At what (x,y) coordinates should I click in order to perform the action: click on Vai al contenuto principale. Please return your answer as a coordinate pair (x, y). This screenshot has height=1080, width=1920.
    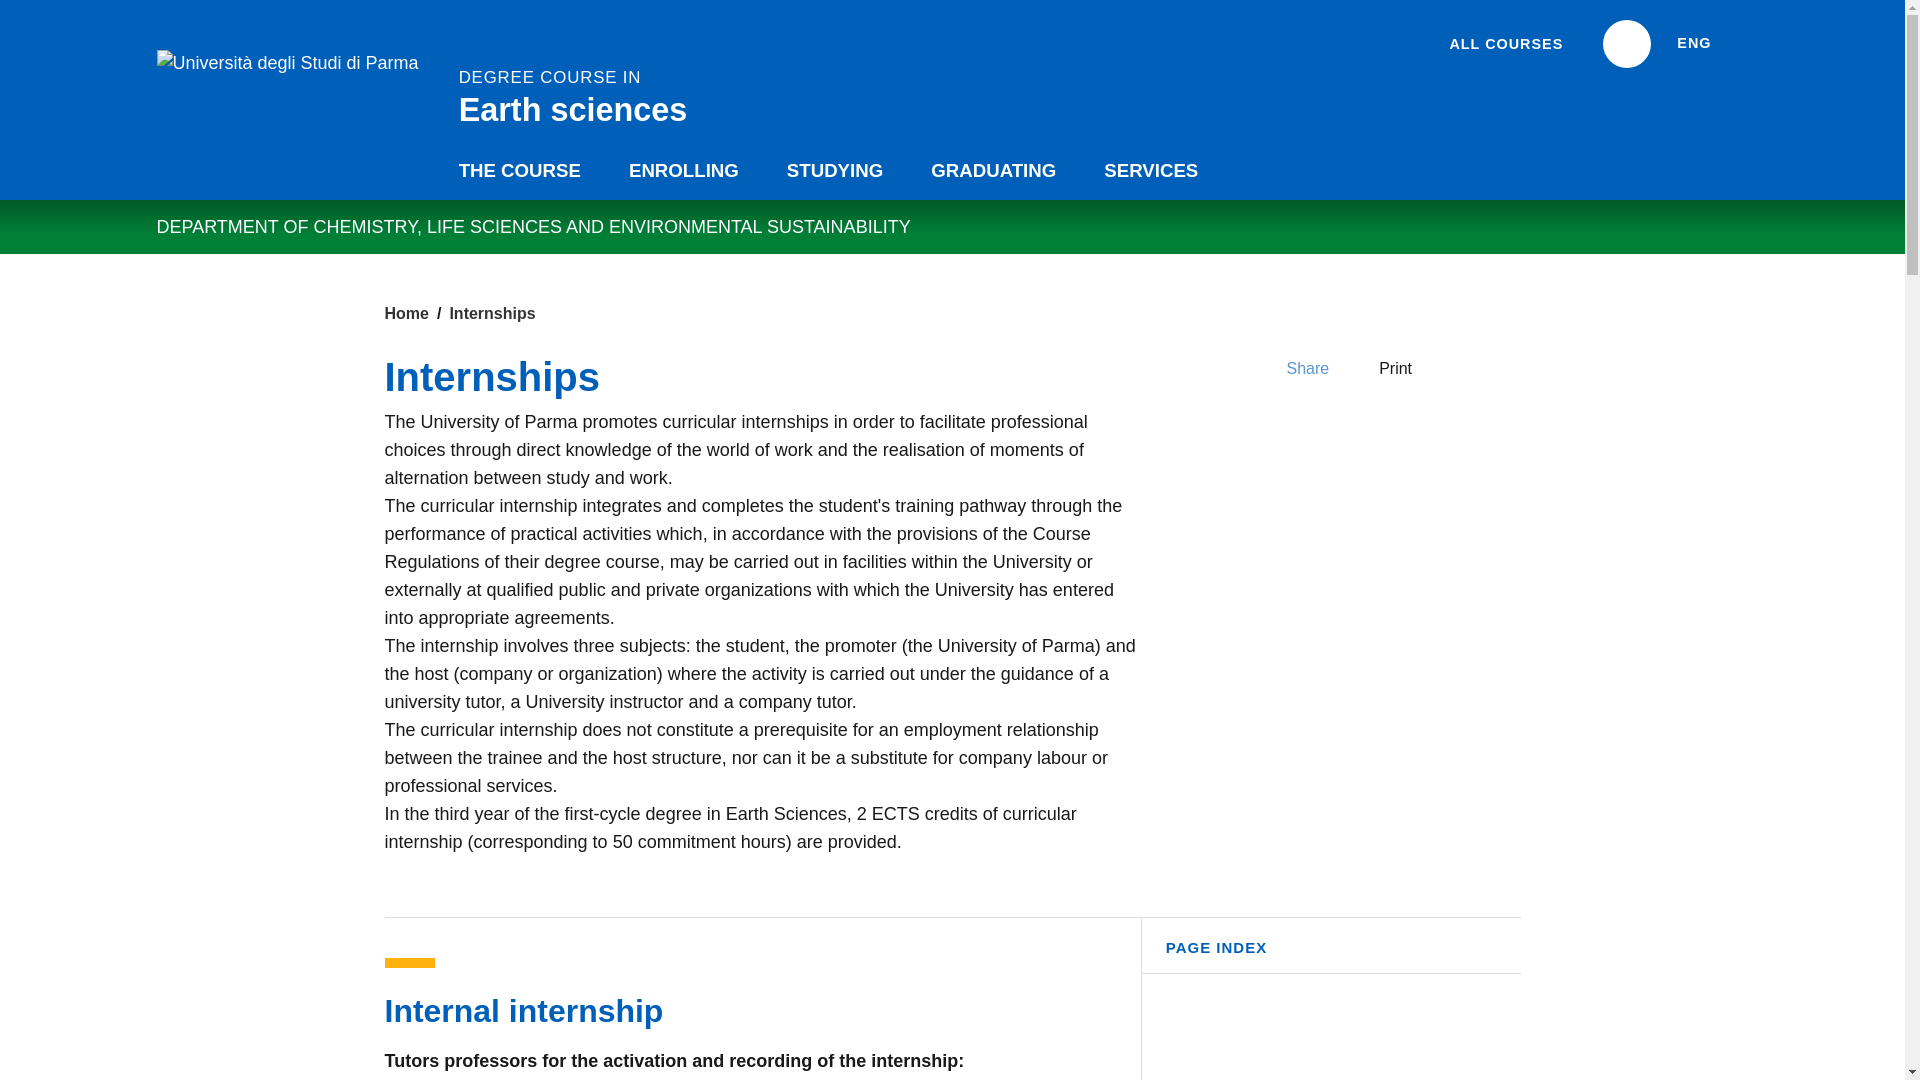
    Looking at the image, I should click on (570, 94).